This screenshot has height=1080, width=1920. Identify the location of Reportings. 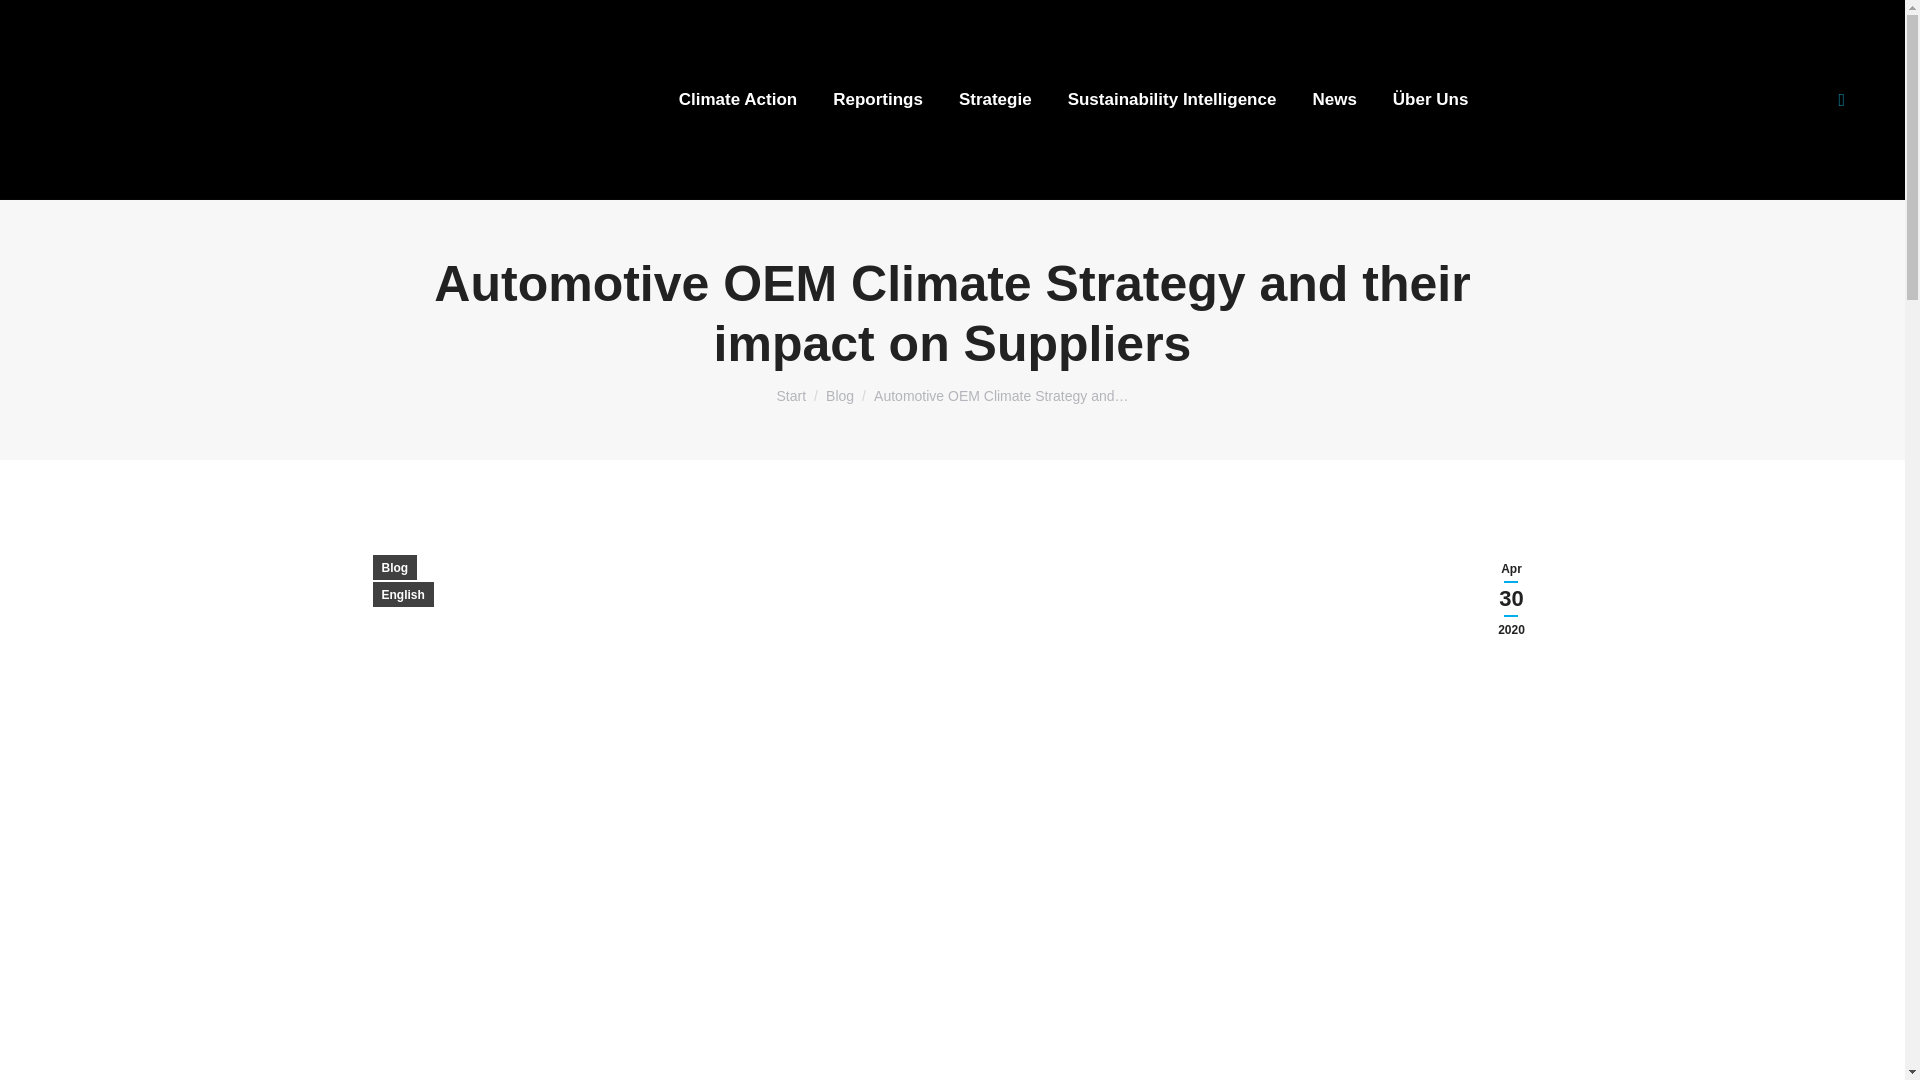
(878, 100).